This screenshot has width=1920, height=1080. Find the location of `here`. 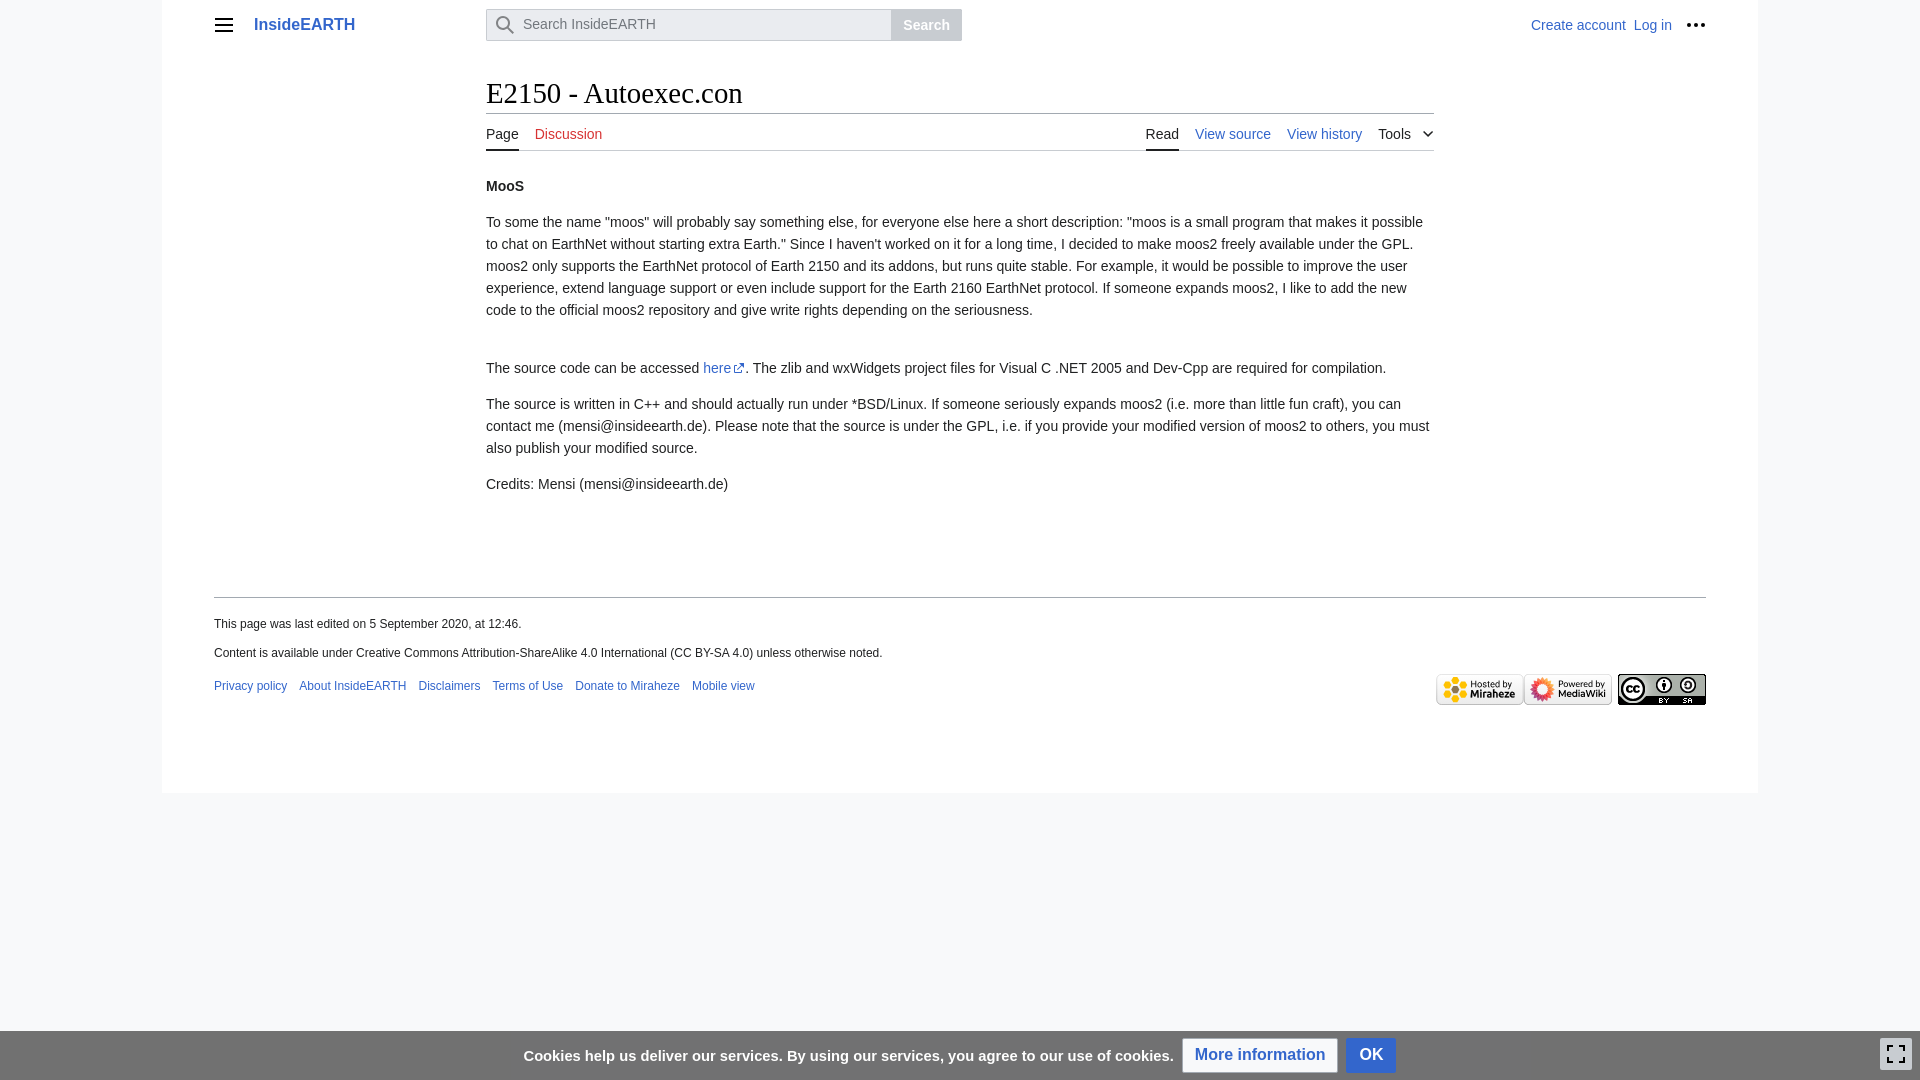

here is located at coordinates (723, 367).